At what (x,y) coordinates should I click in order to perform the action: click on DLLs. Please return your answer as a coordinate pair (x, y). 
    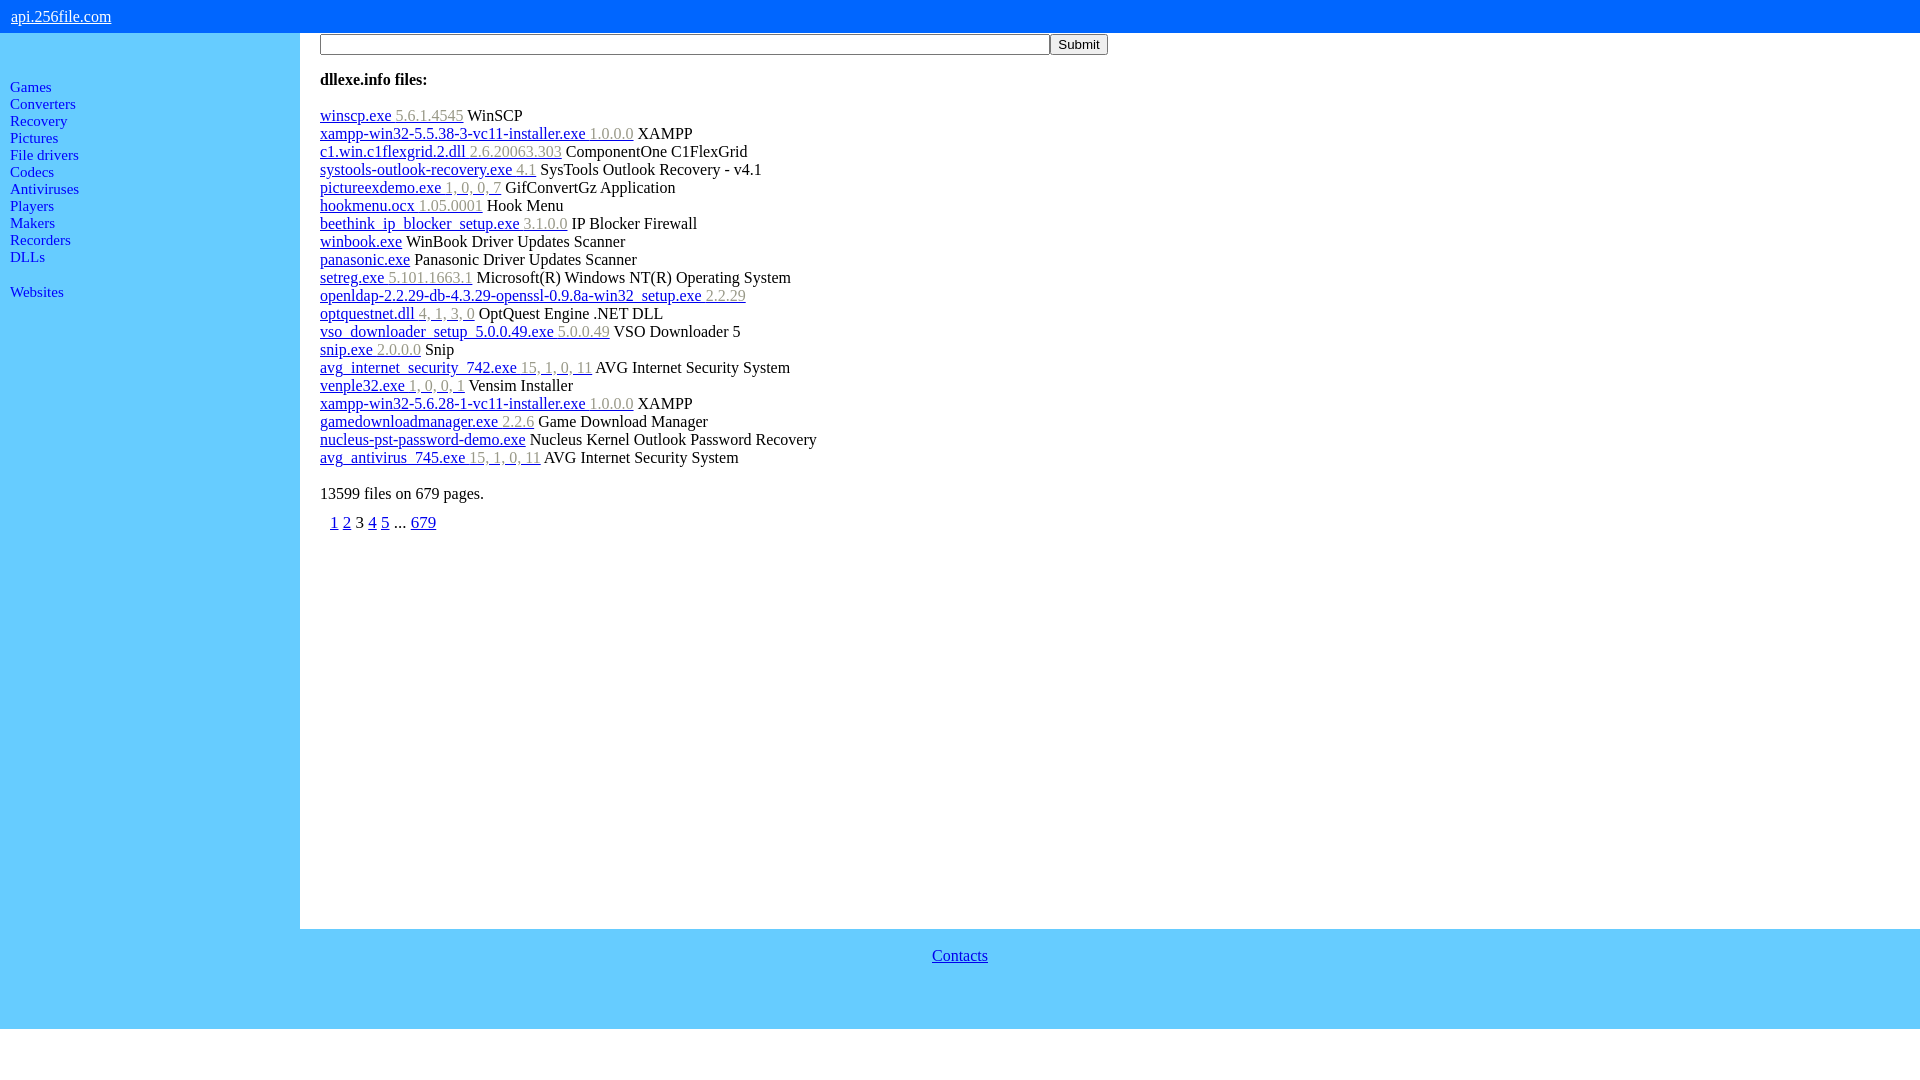
    Looking at the image, I should click on (28, 257).